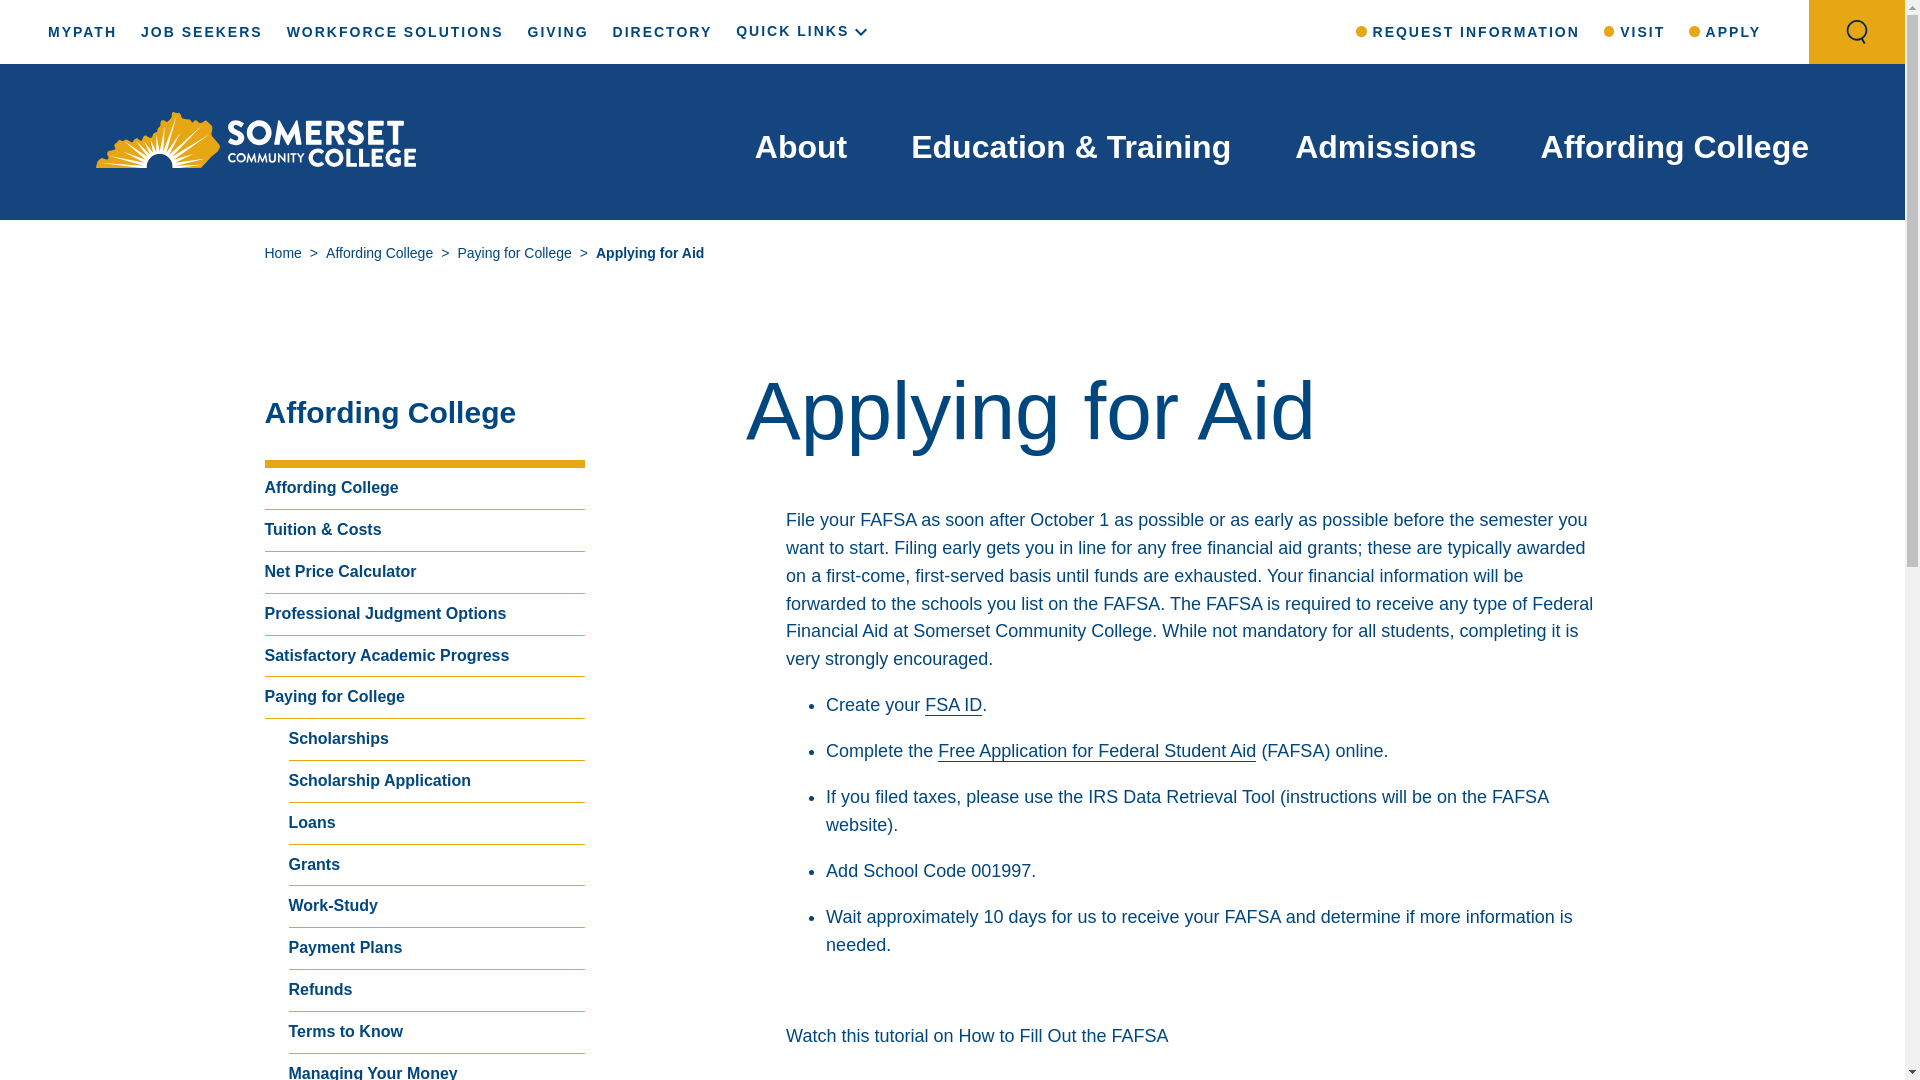 This screenshot has width=1920, height=1080. I want to click on JOB SEEKERS, so click(202, 32).